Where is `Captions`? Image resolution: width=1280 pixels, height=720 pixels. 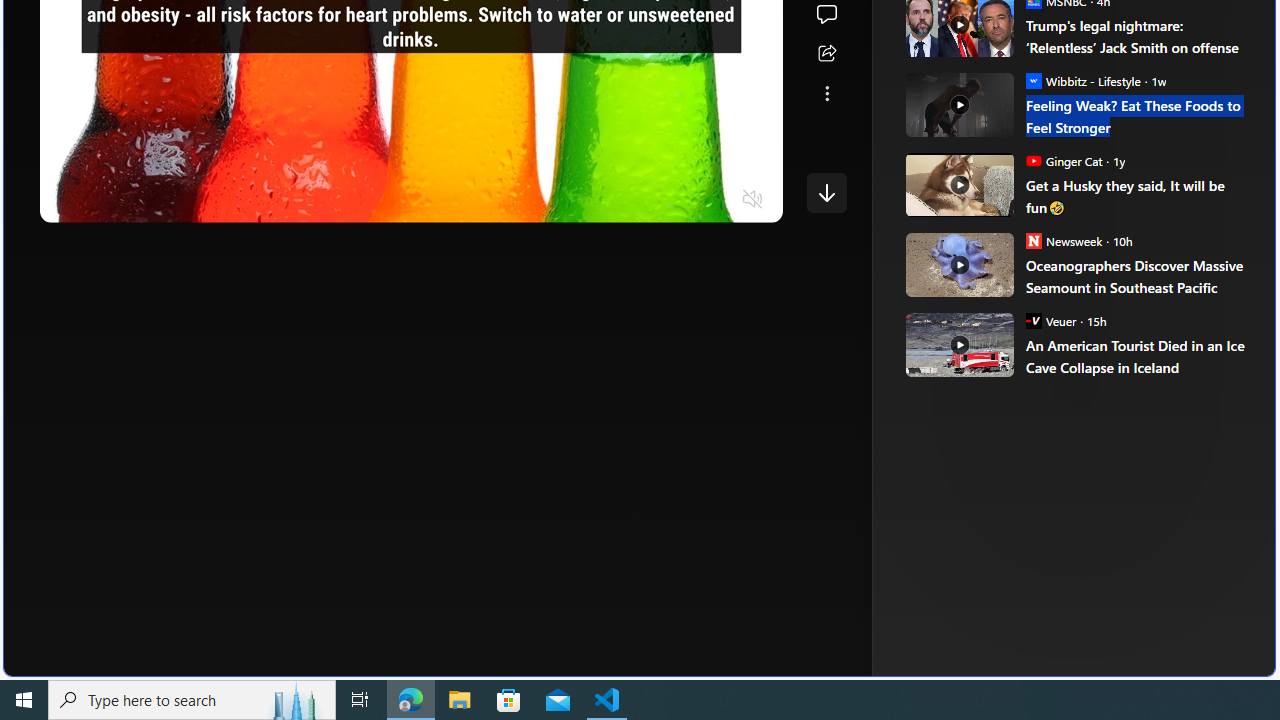 Captions is located at coordinates (675, 200).